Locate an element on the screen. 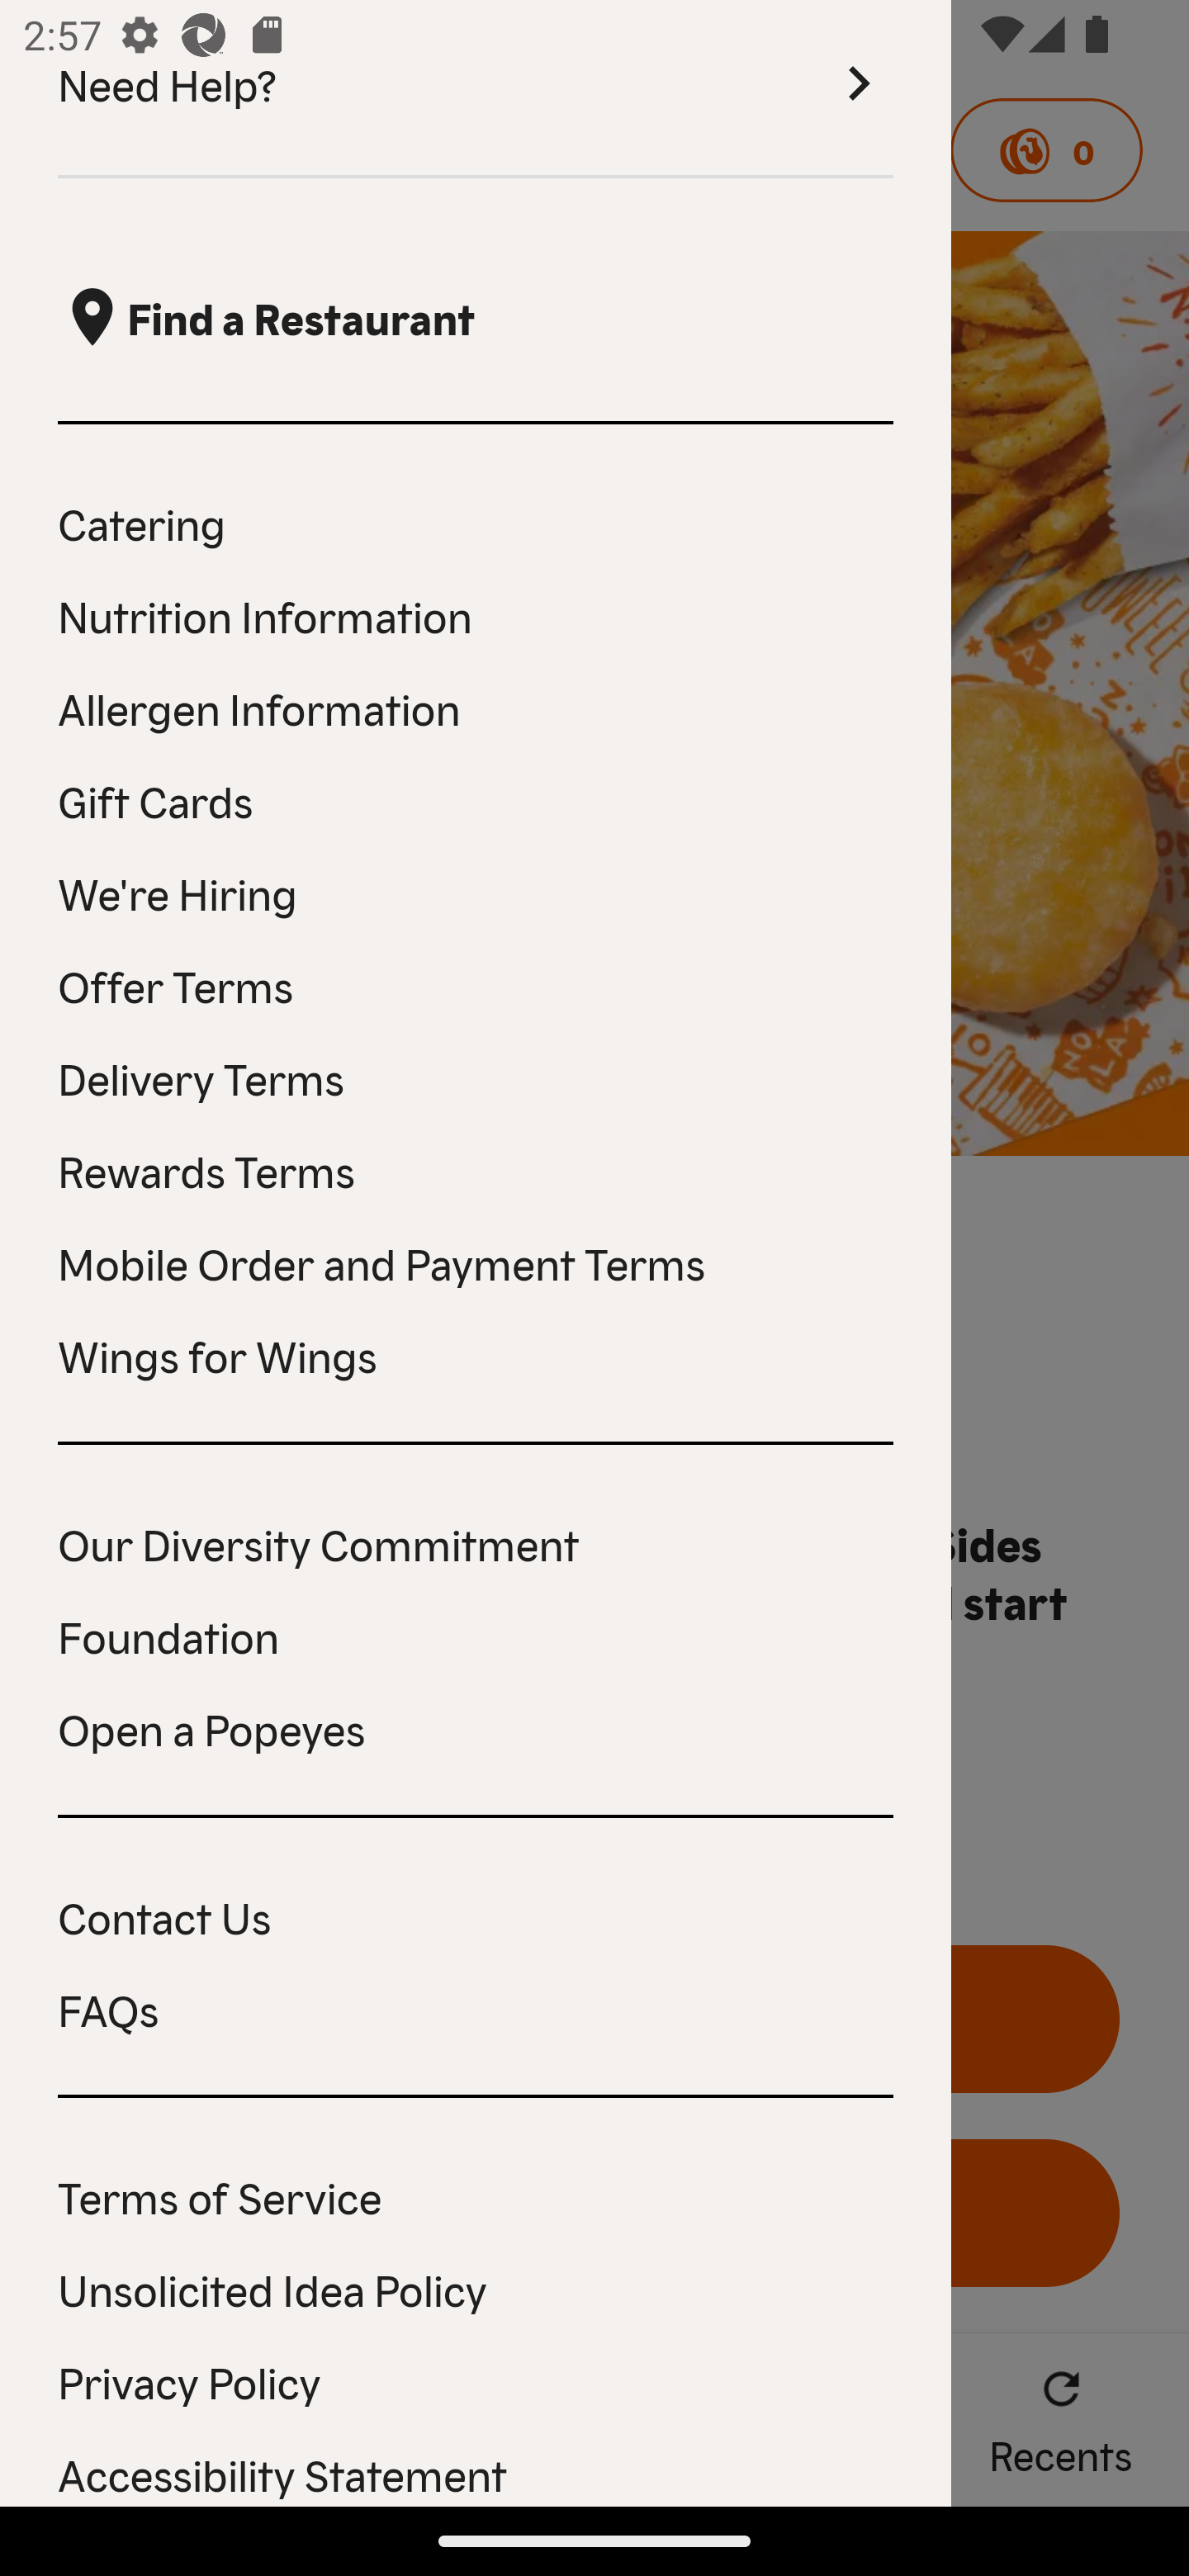 Image resolution: width=1189 pixels, height=2576 pixels. FAQs is located at coordinates (476, 2009).